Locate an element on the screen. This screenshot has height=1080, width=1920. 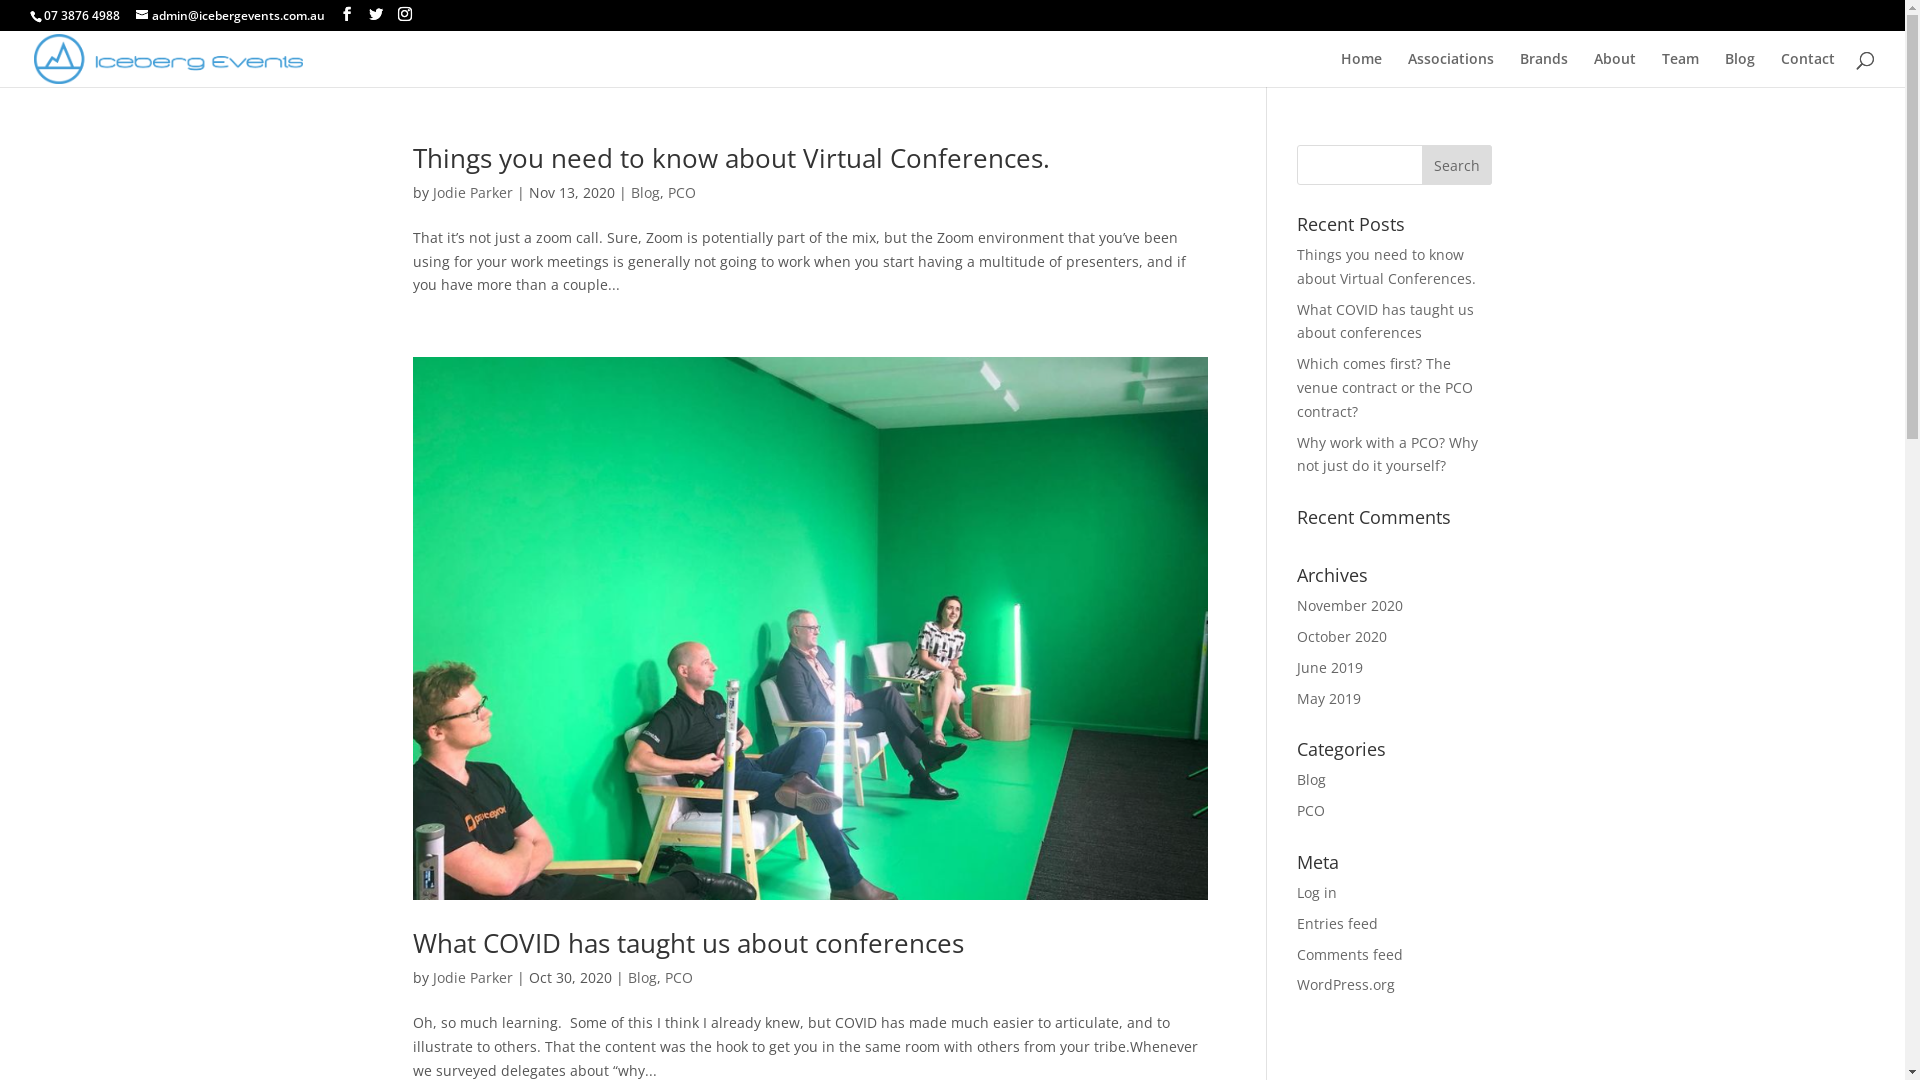
Blog is located at coordinates (642, 978).